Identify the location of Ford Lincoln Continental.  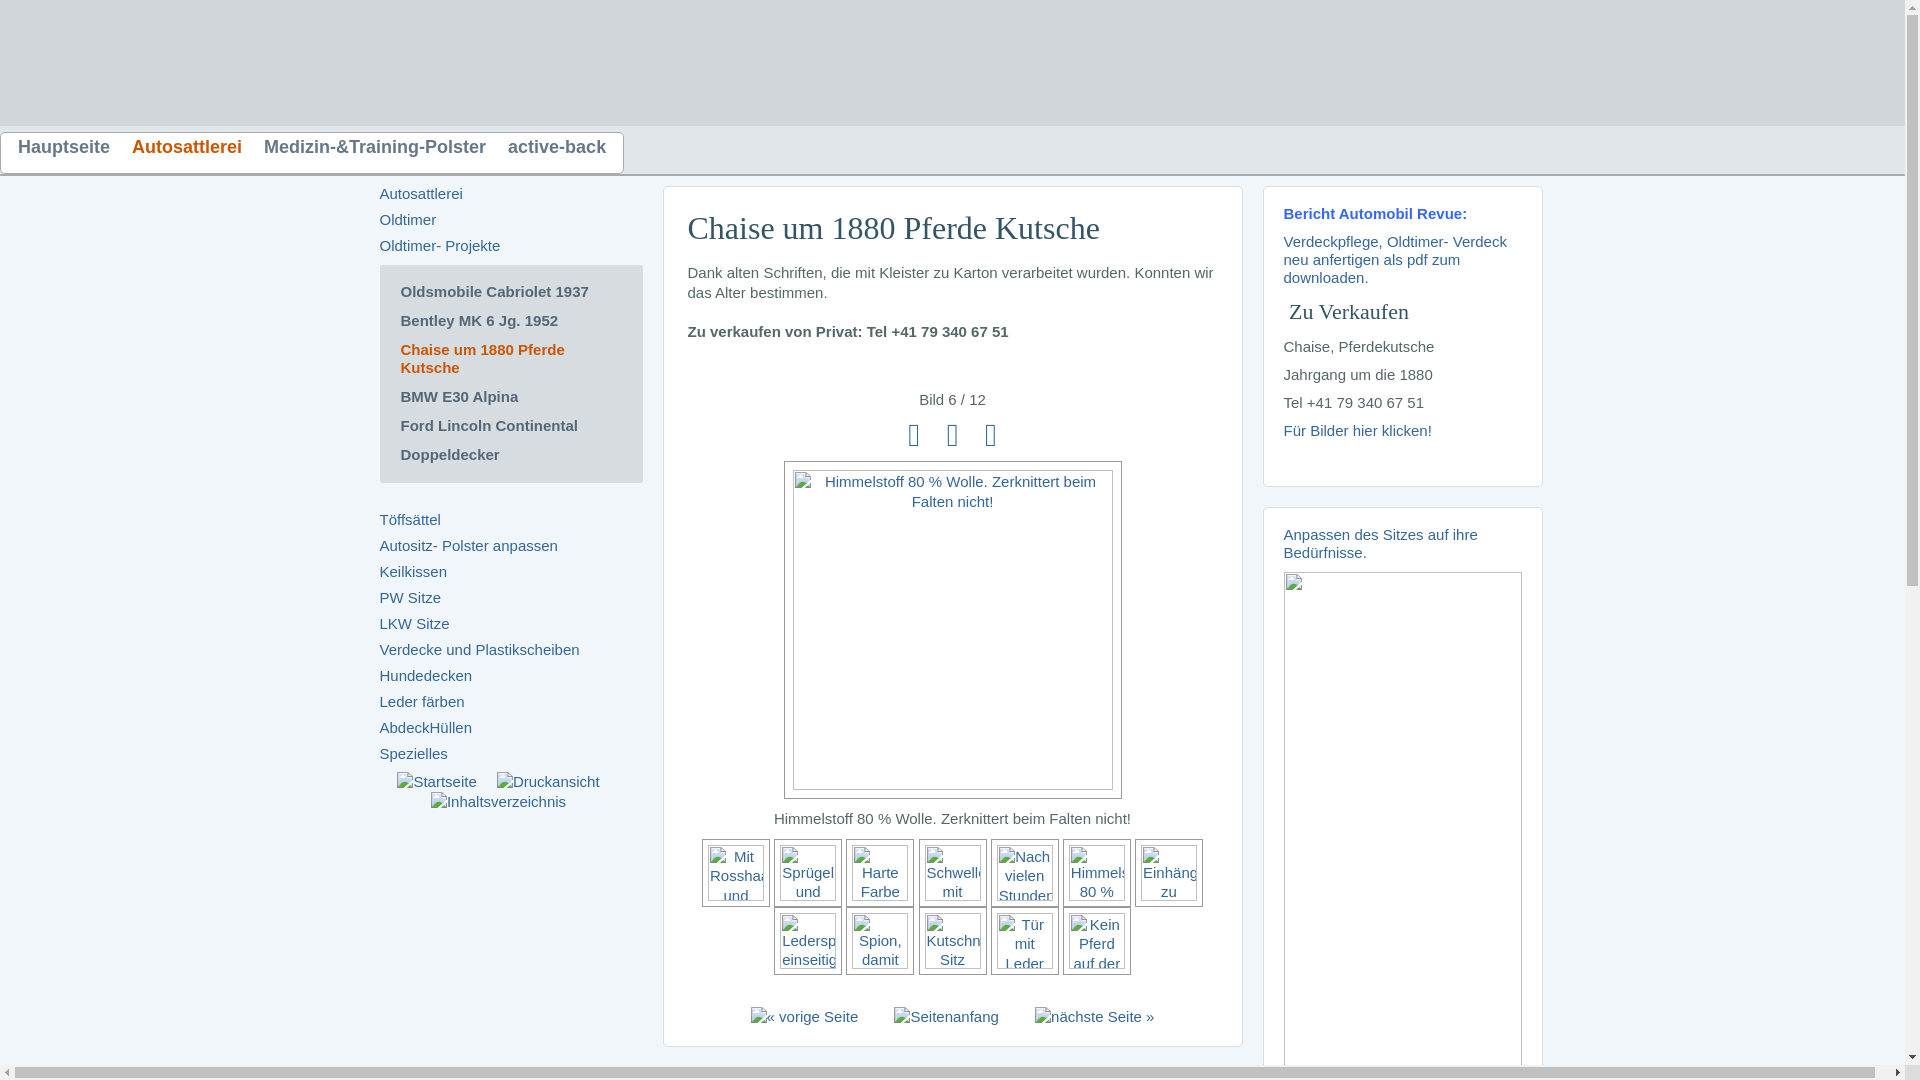
(488, 426).